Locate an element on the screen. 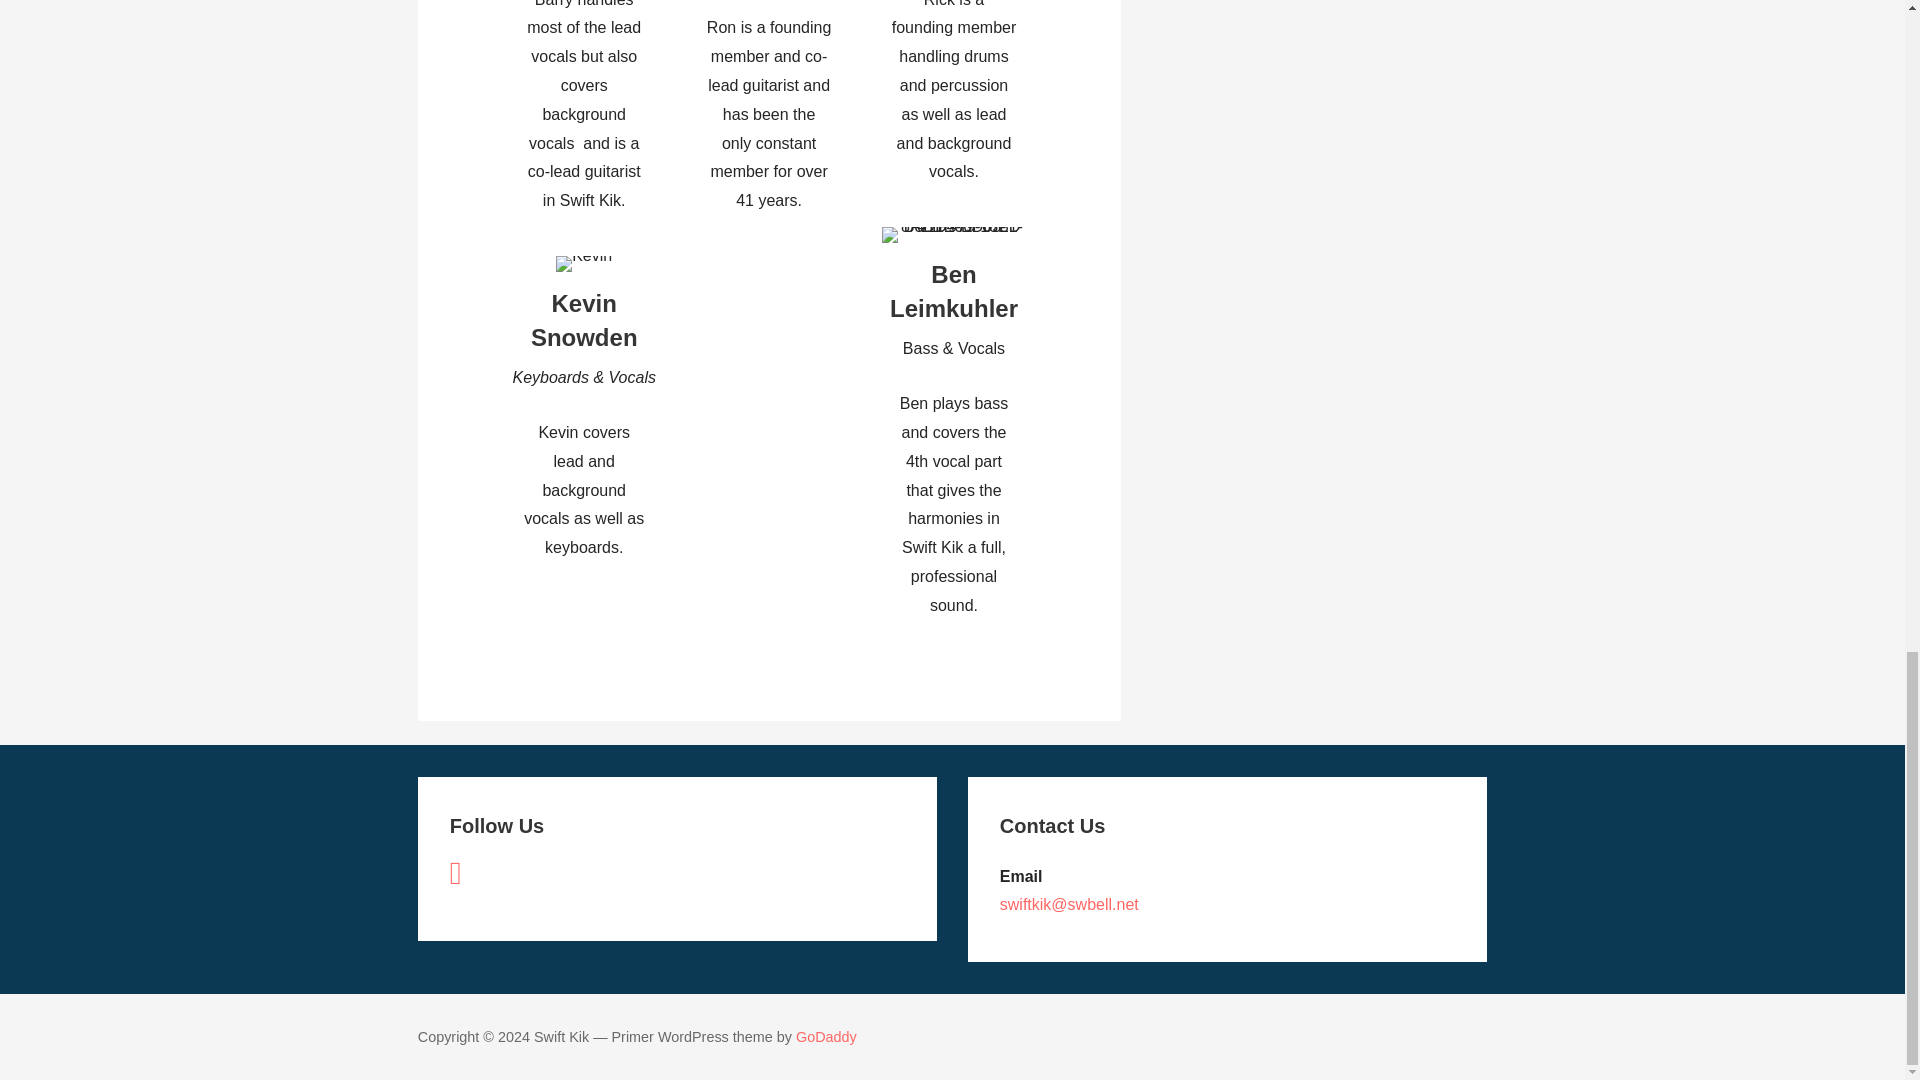 Image resolution: width=1920 pixels, height=1080 pixels. Kevin is located at coordinates (584, 264).